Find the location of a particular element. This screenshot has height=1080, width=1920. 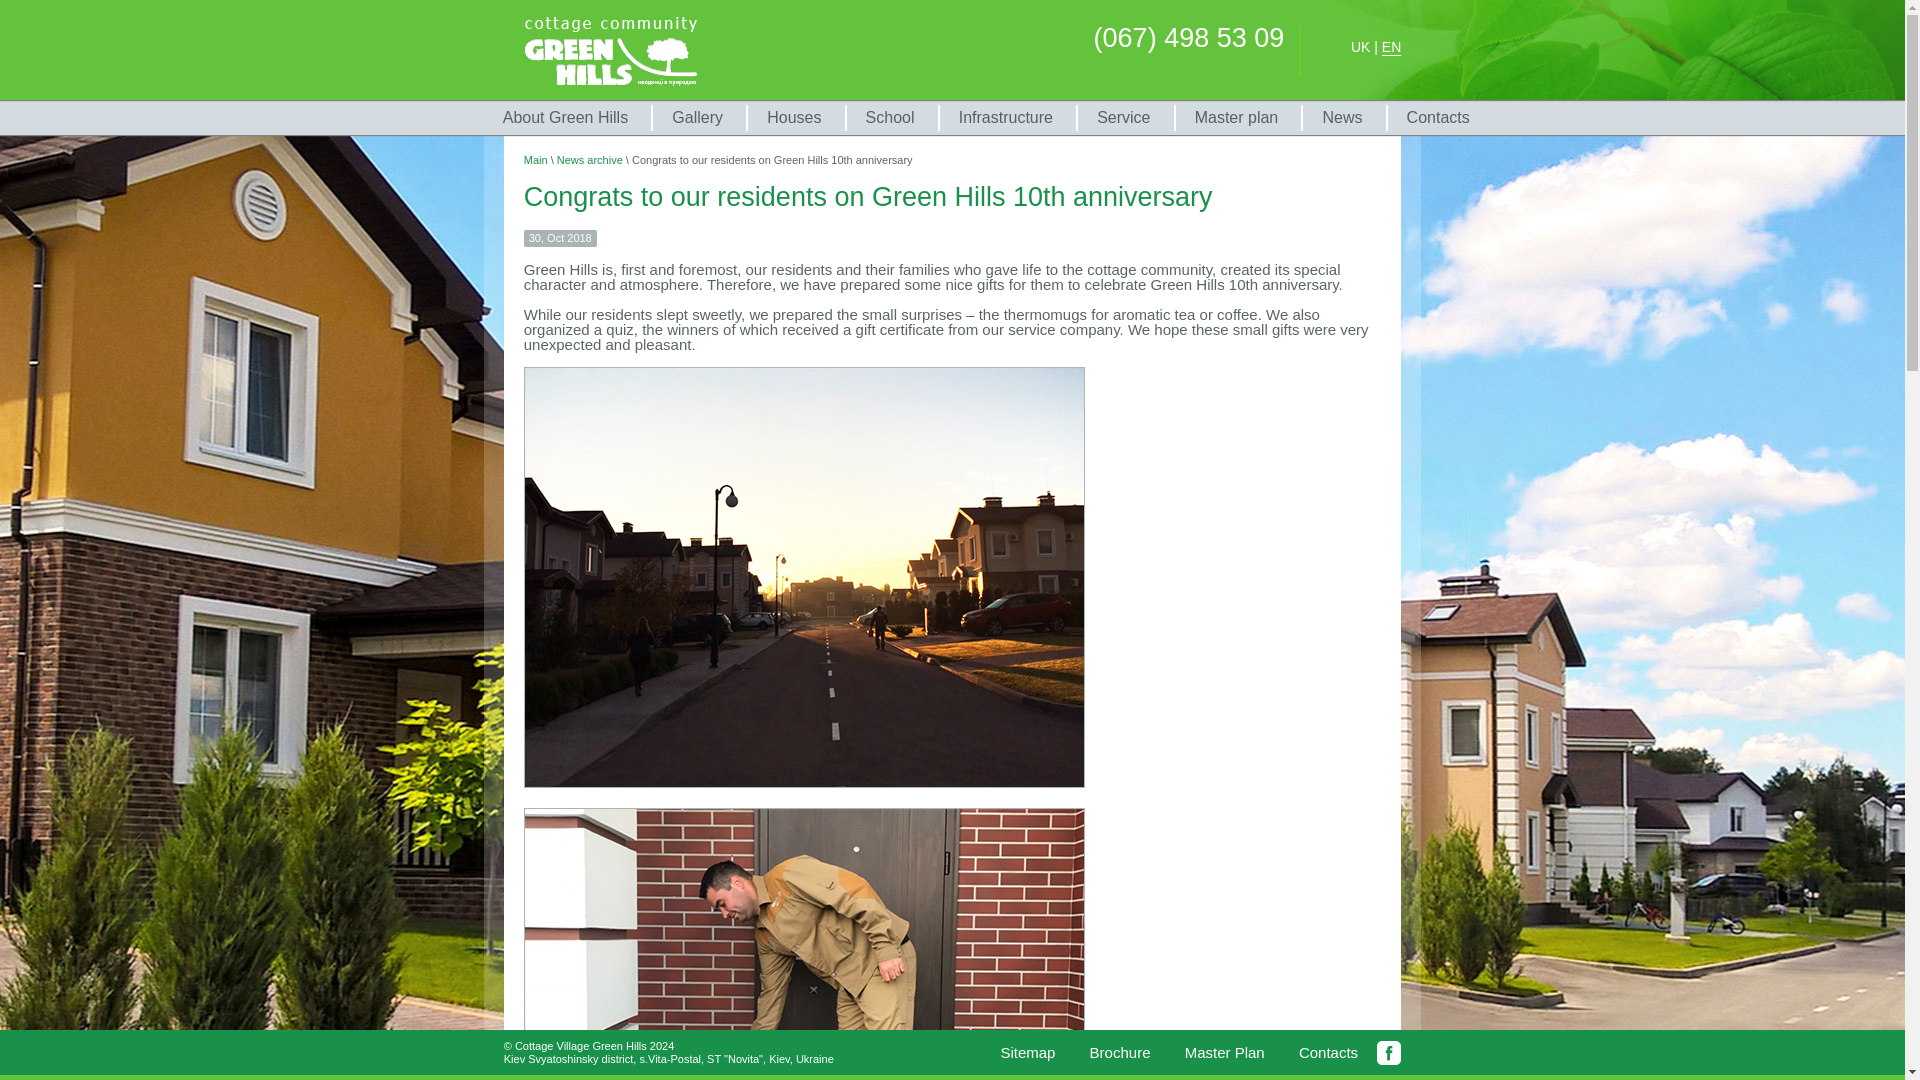

Houses is located at coordinates (793, 117).